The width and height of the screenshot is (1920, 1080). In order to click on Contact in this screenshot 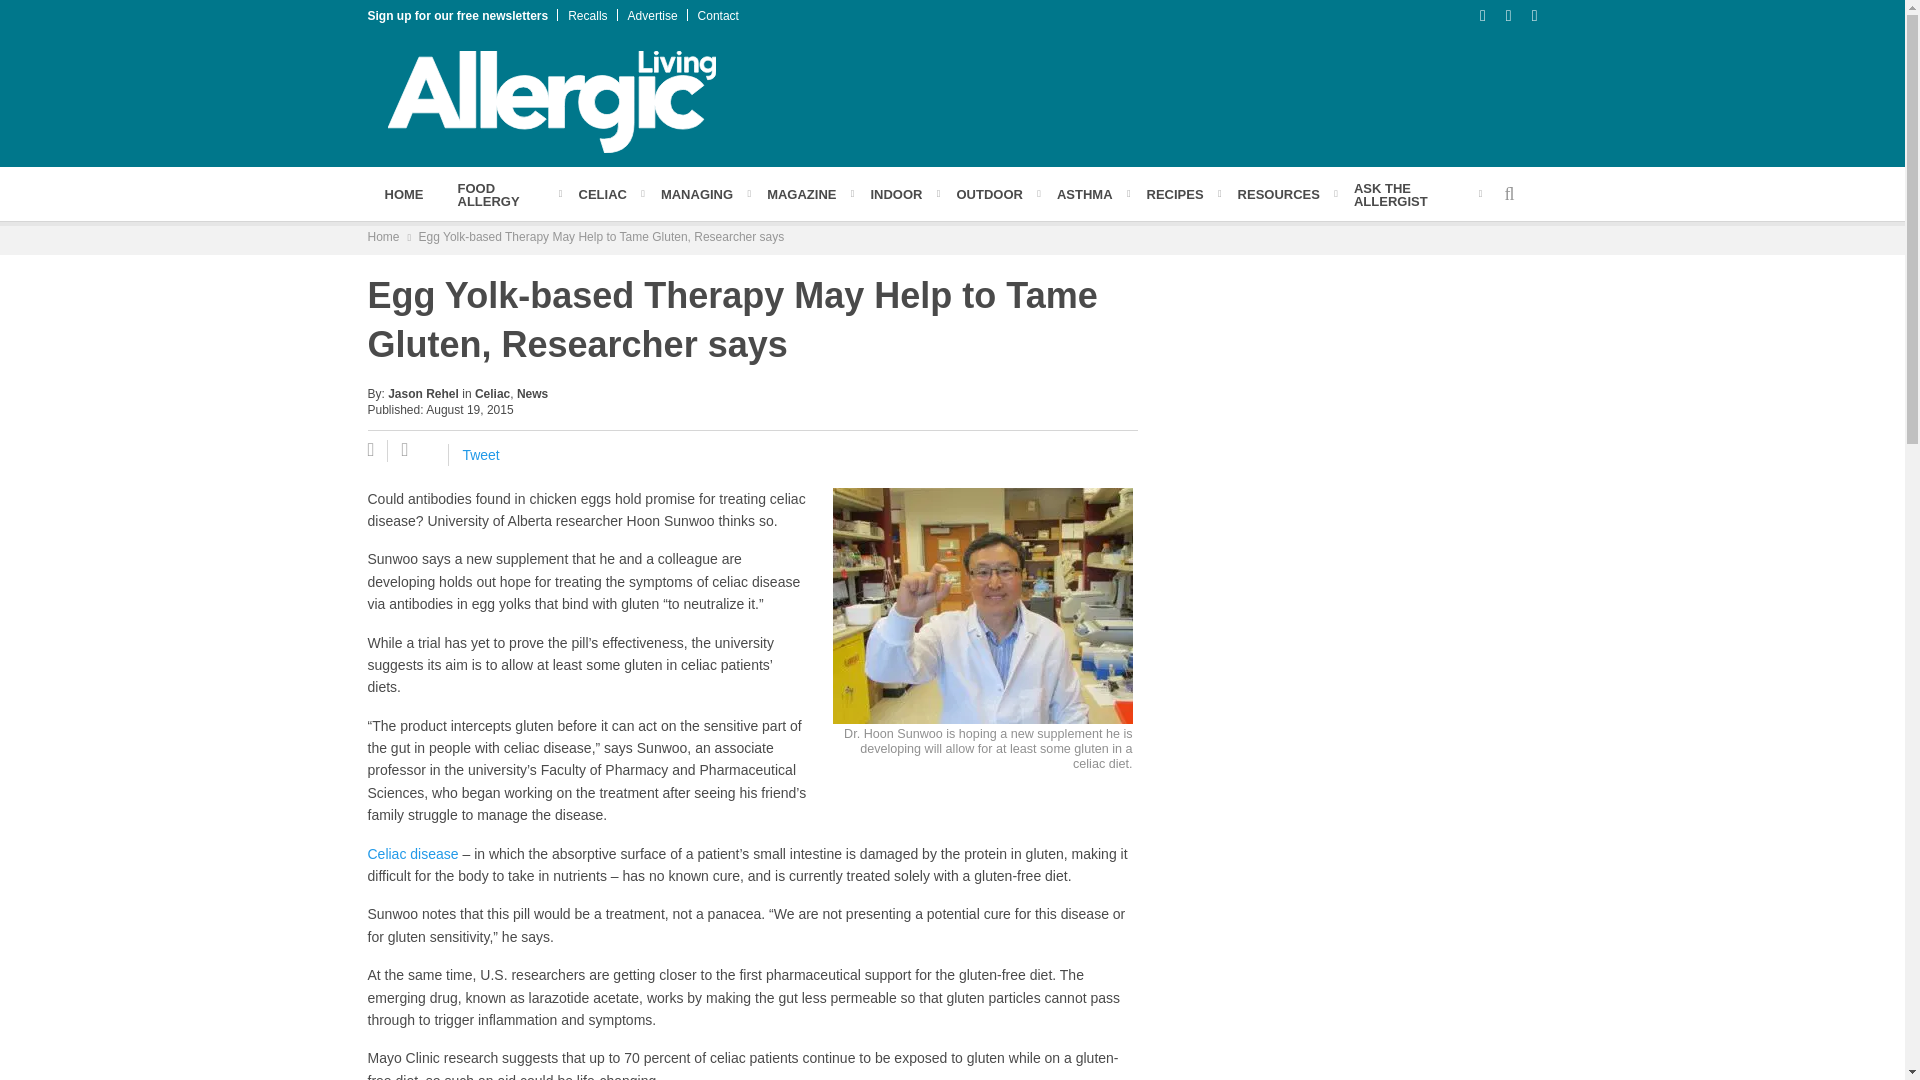, I will do `click(718, 15)`.